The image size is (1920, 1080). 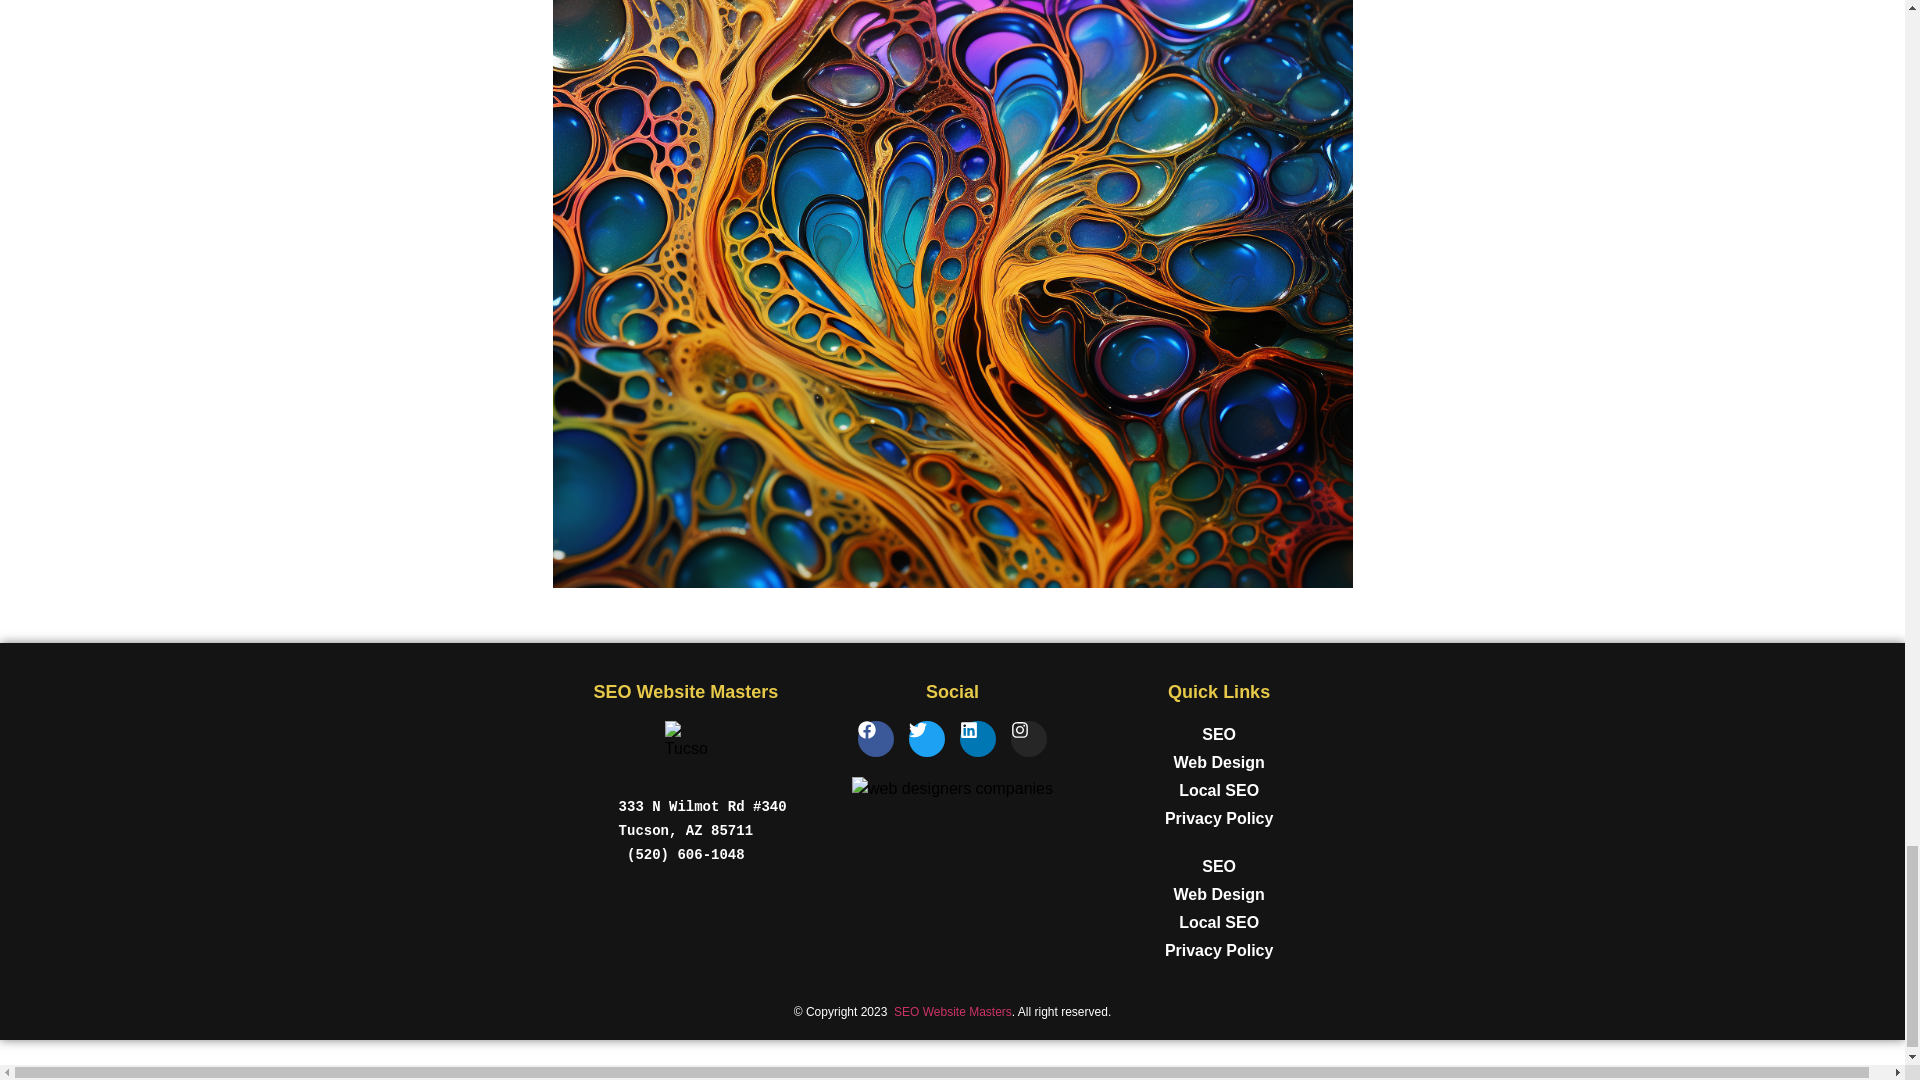 I want to click on Web Design, so click(x=1219, y=762).